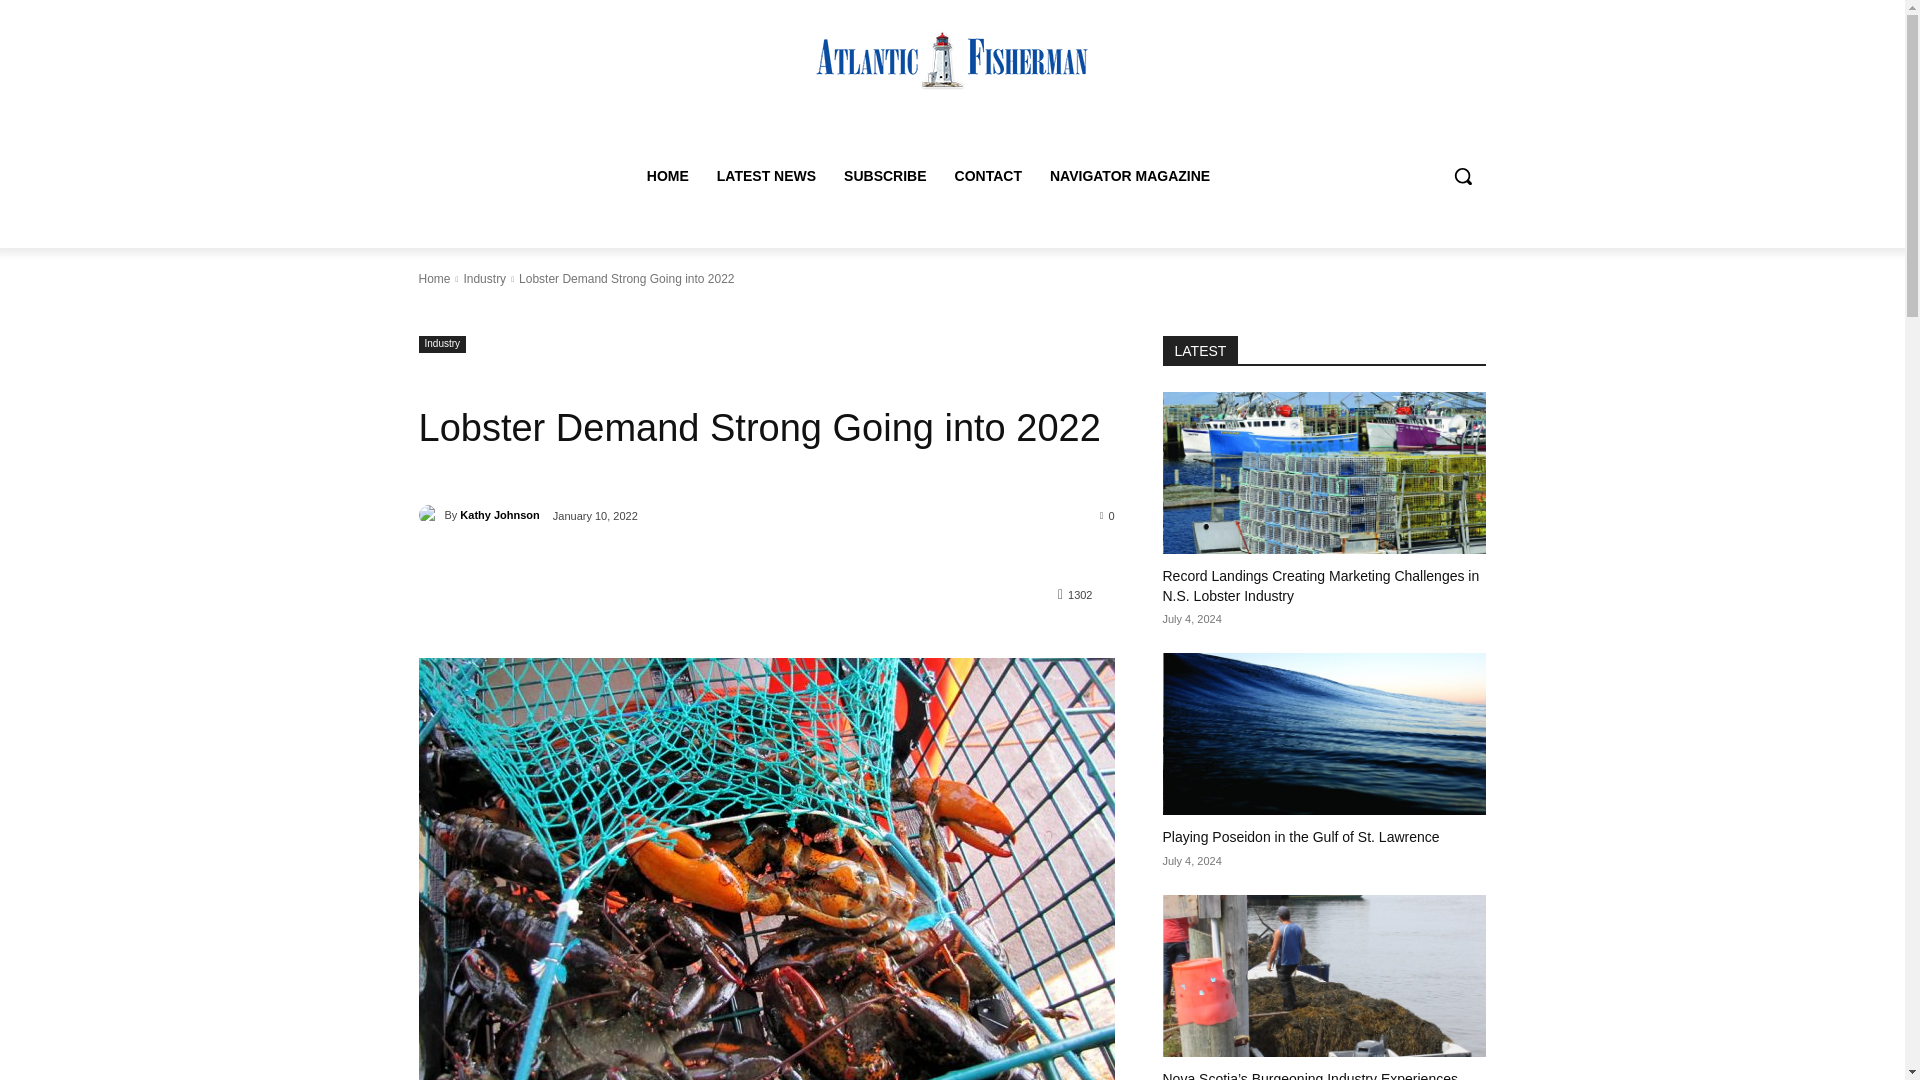 Image resolution: width=1920 pixels, height=1080 pixels. What do you see at coordinates (766, 176) in the screenshot?
I see `LATEST NEWS` at bounding box center [766, 176].